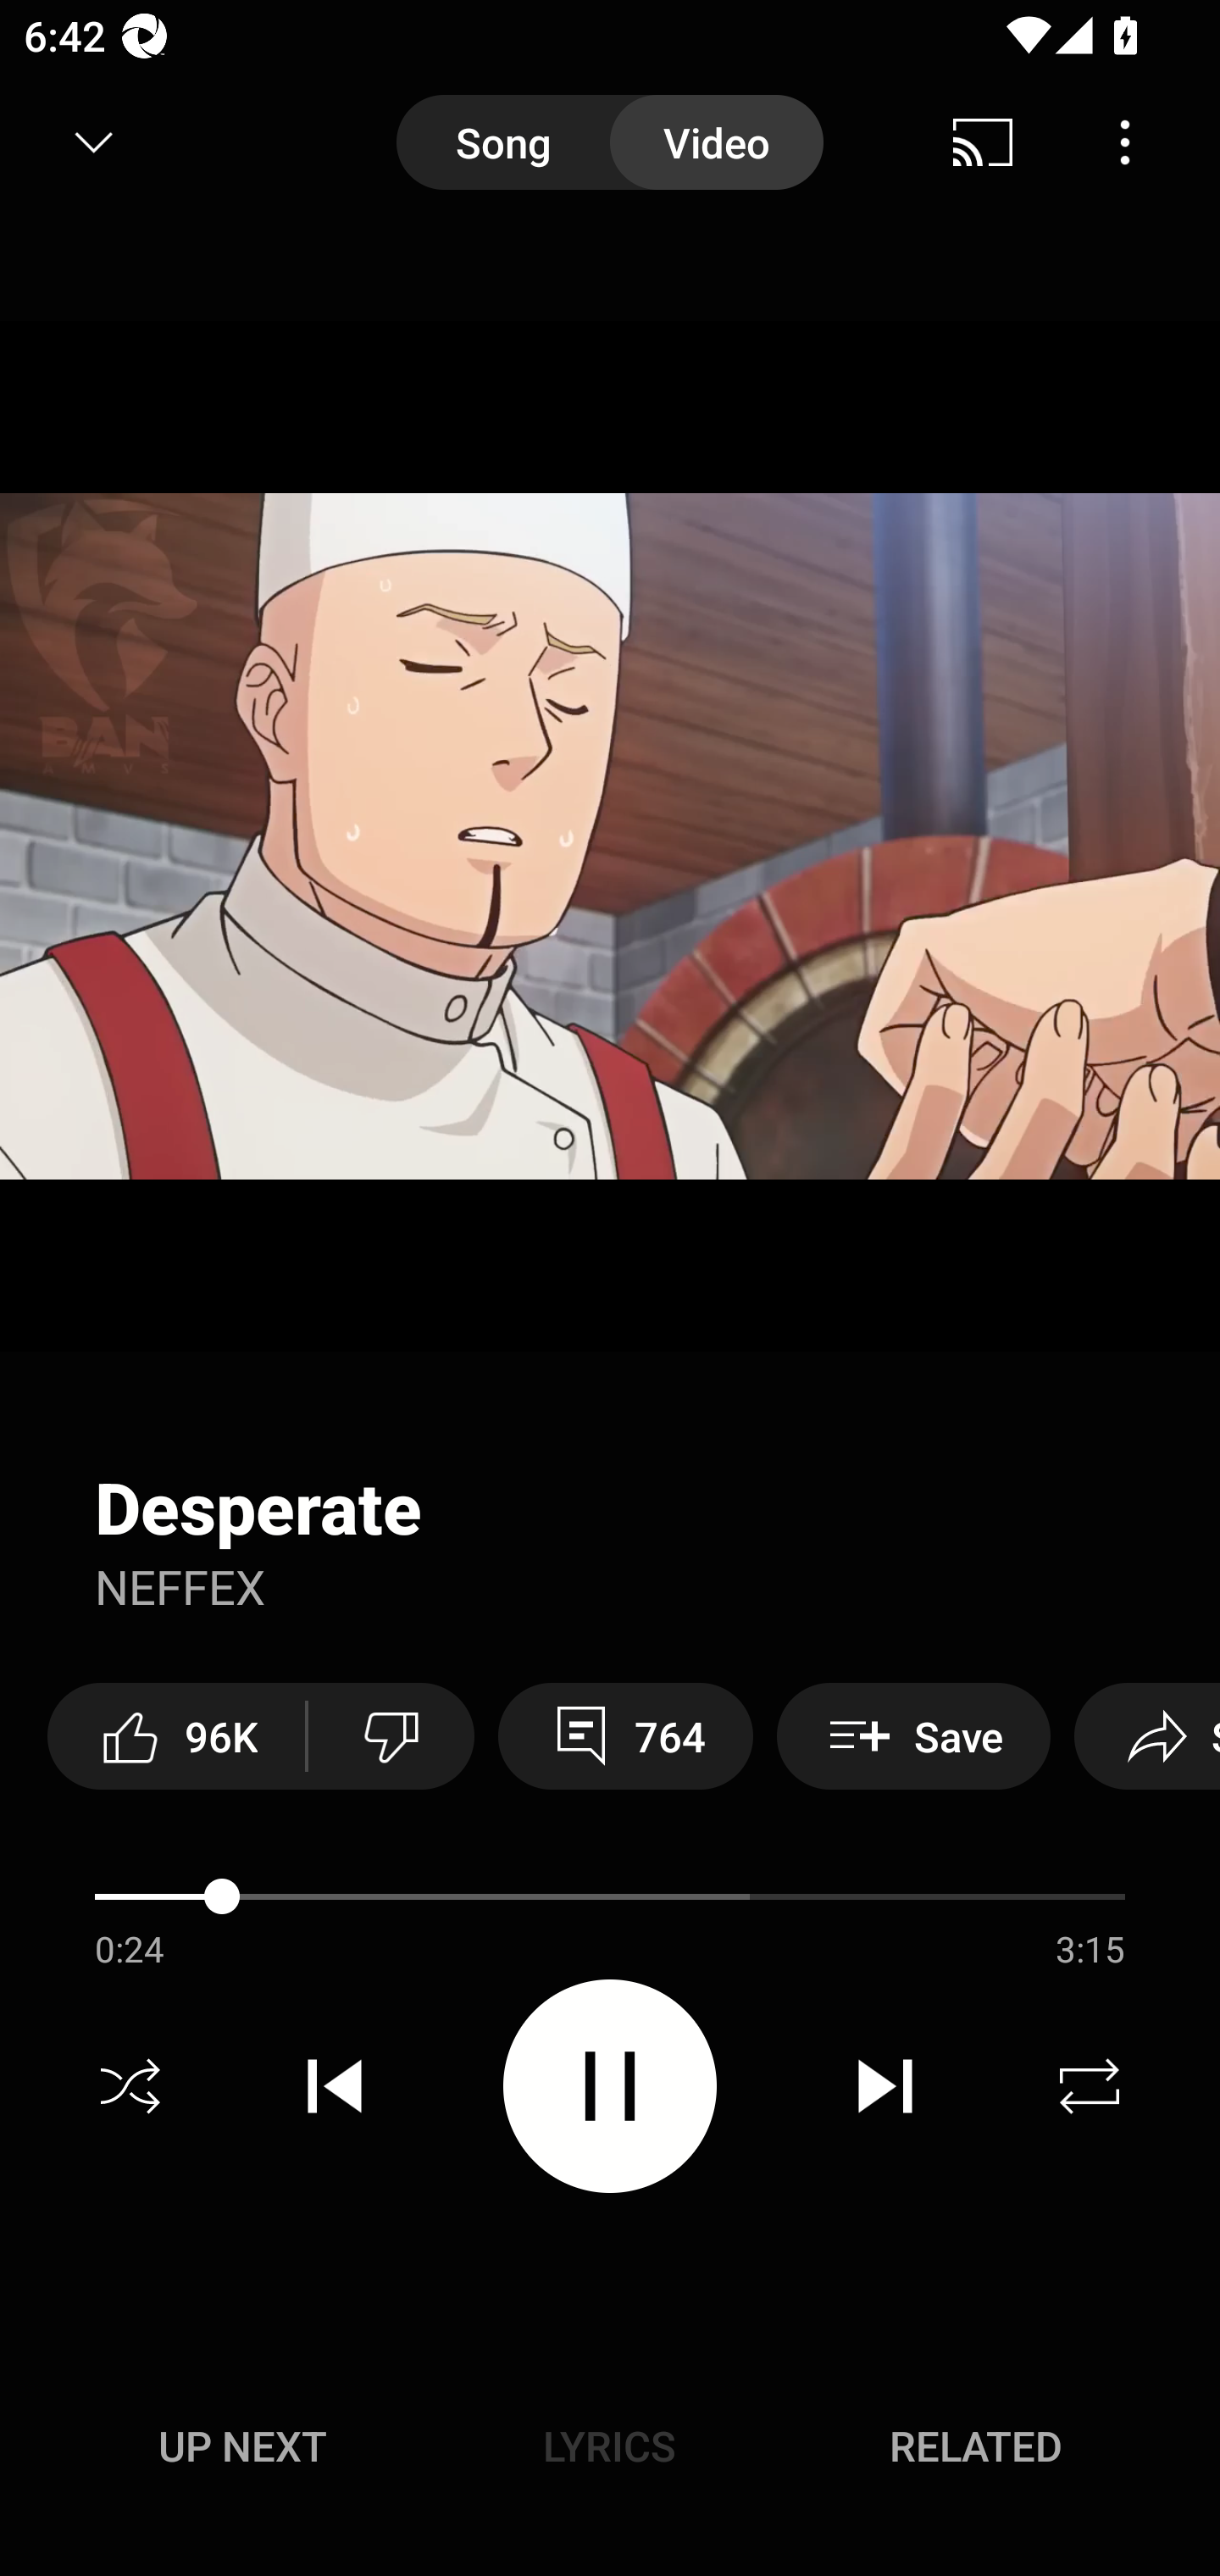 The image size is (1220, 2576). What do you see at coordinates (1147, 1735) in the screenshot?
I see `Share` at bounding box center [1147, 1735].